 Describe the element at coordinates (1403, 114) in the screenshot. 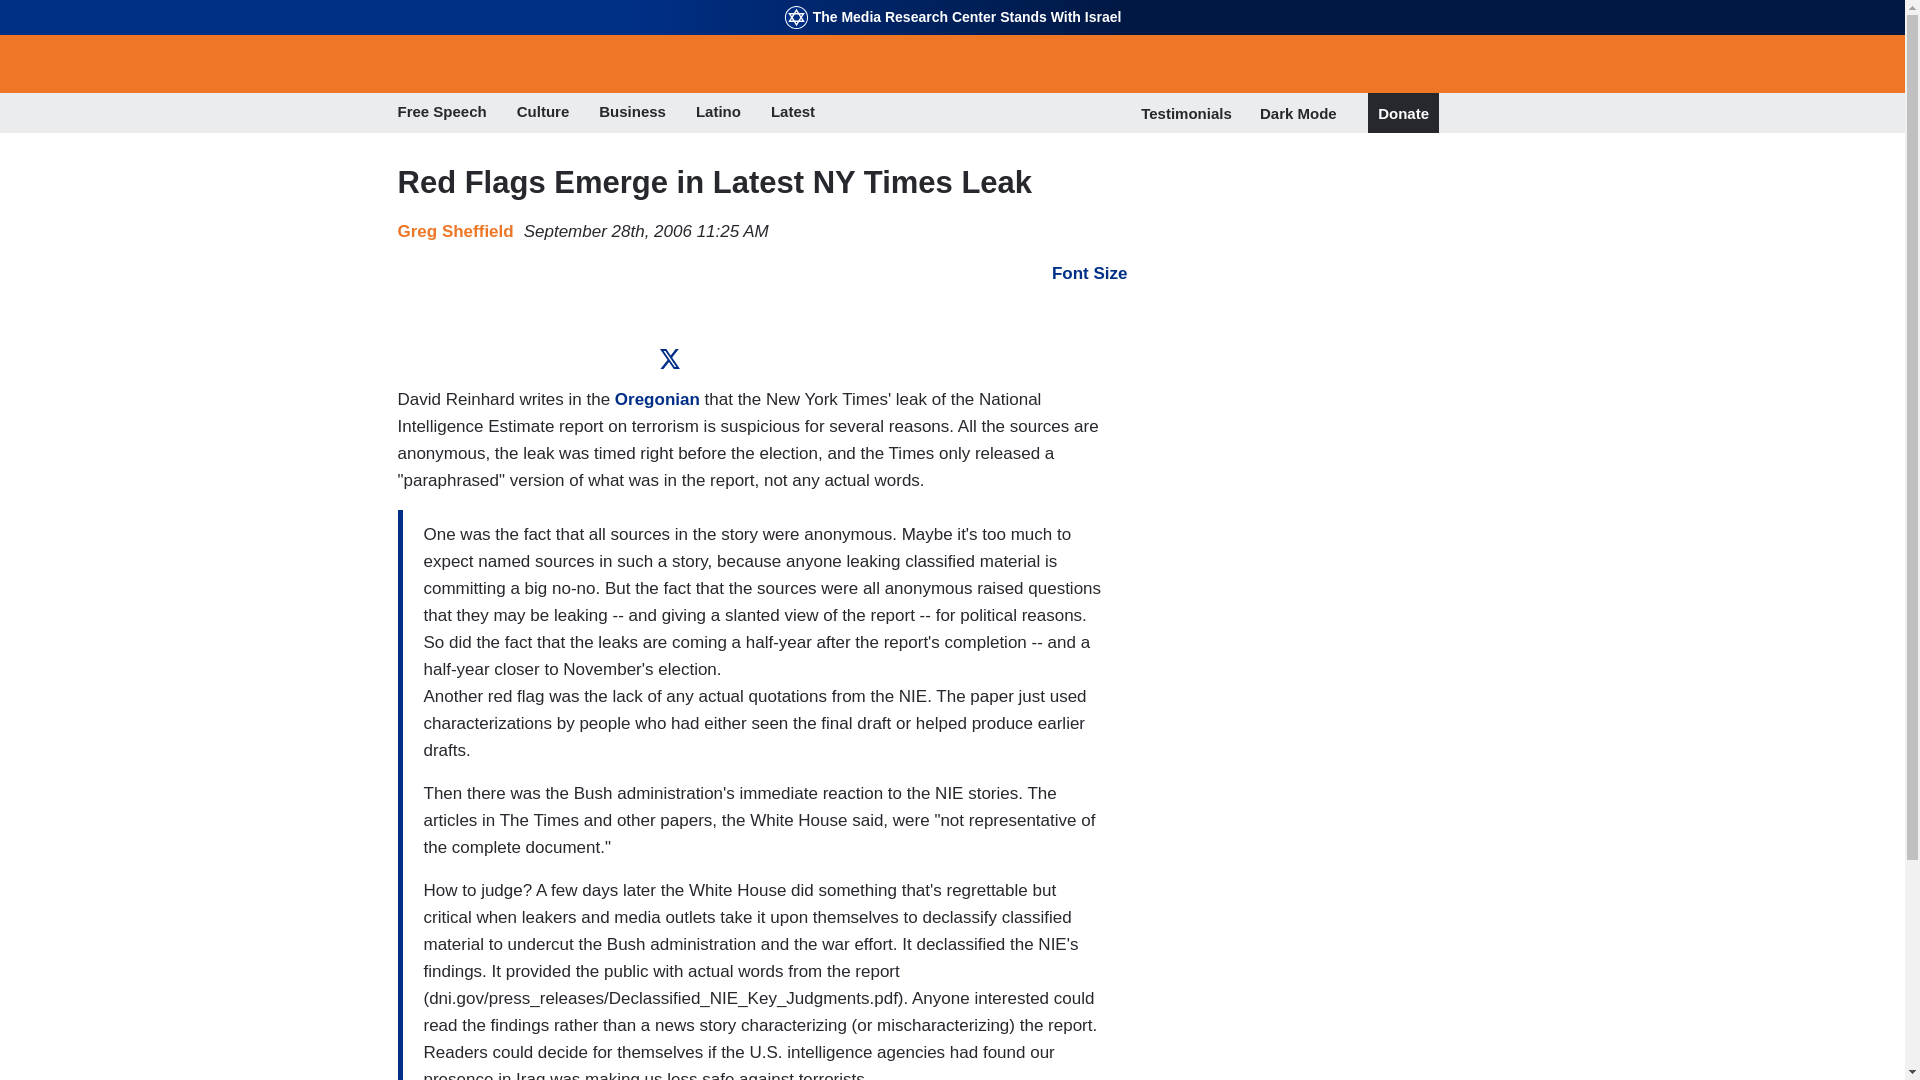

I see `Donate` at that location.